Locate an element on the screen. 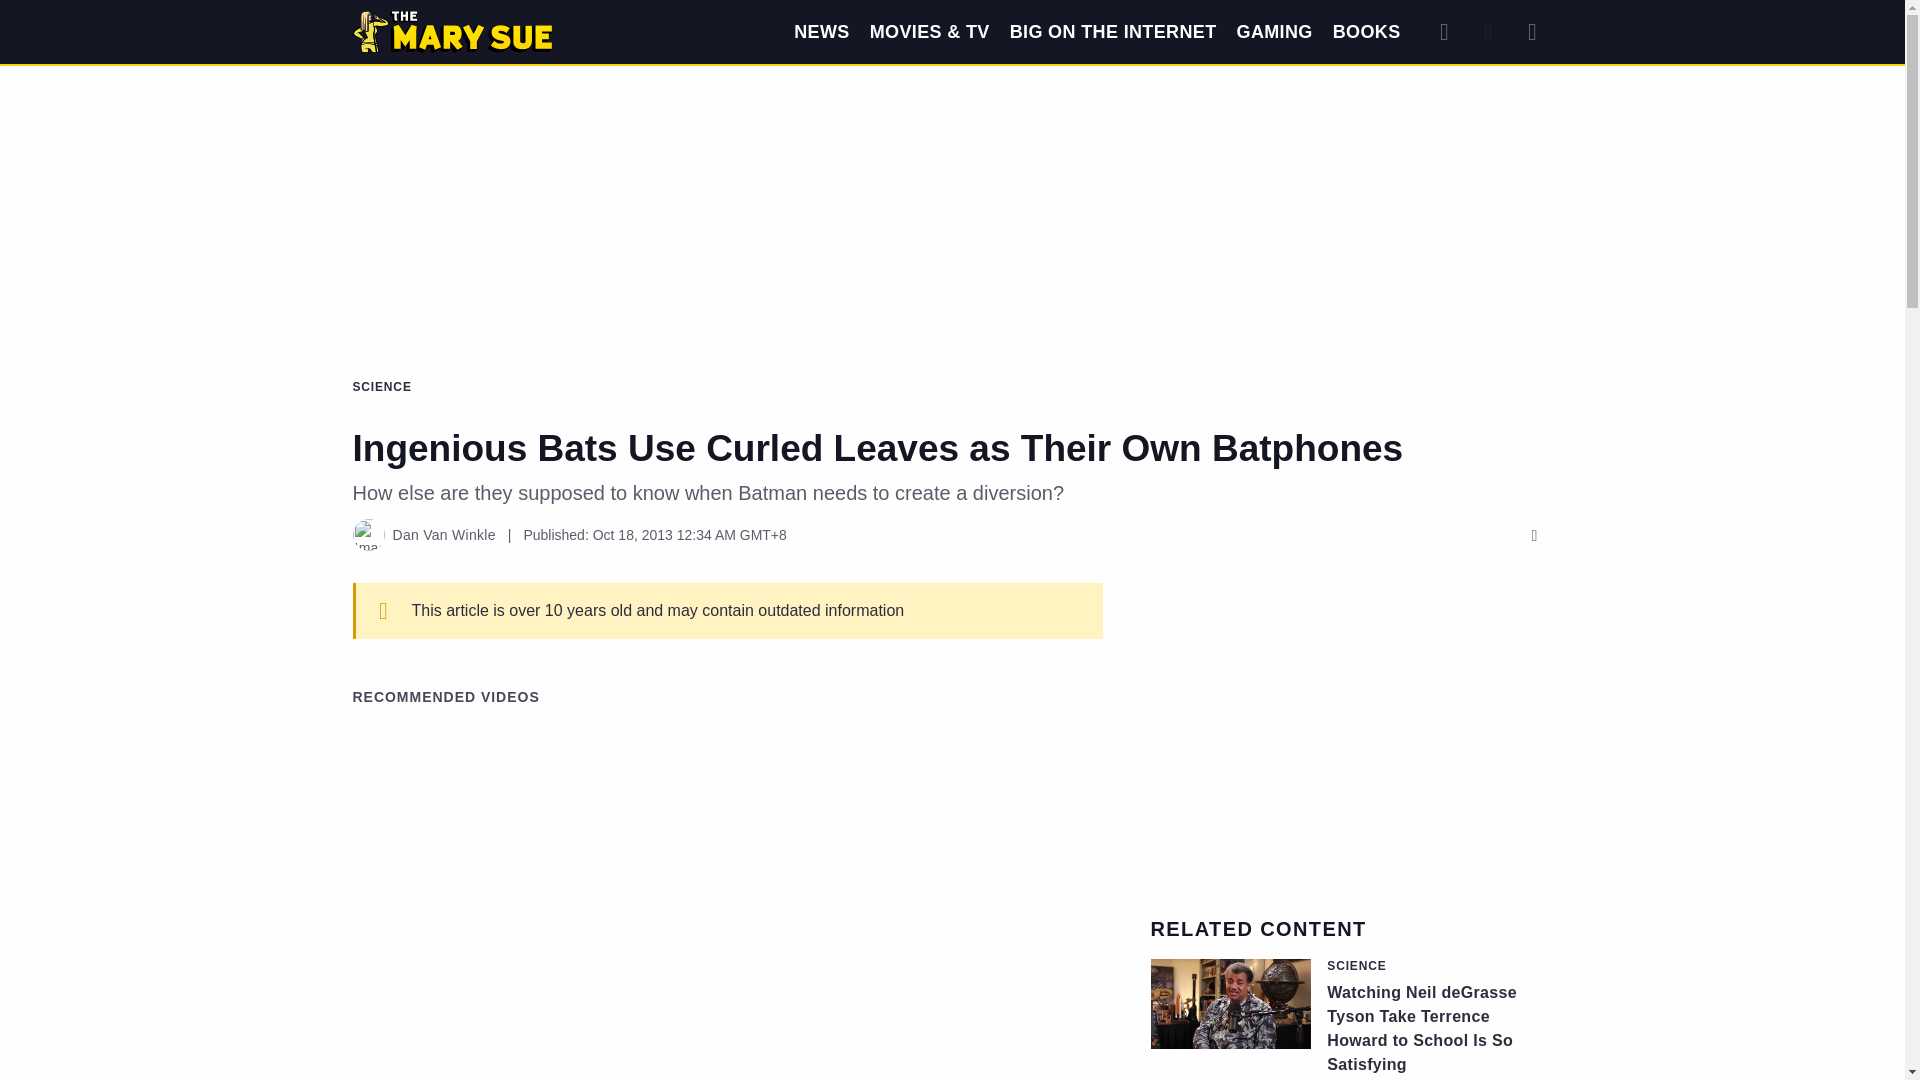 The image size is (1920, 1080). Search is located at coordinates (1444, 31).